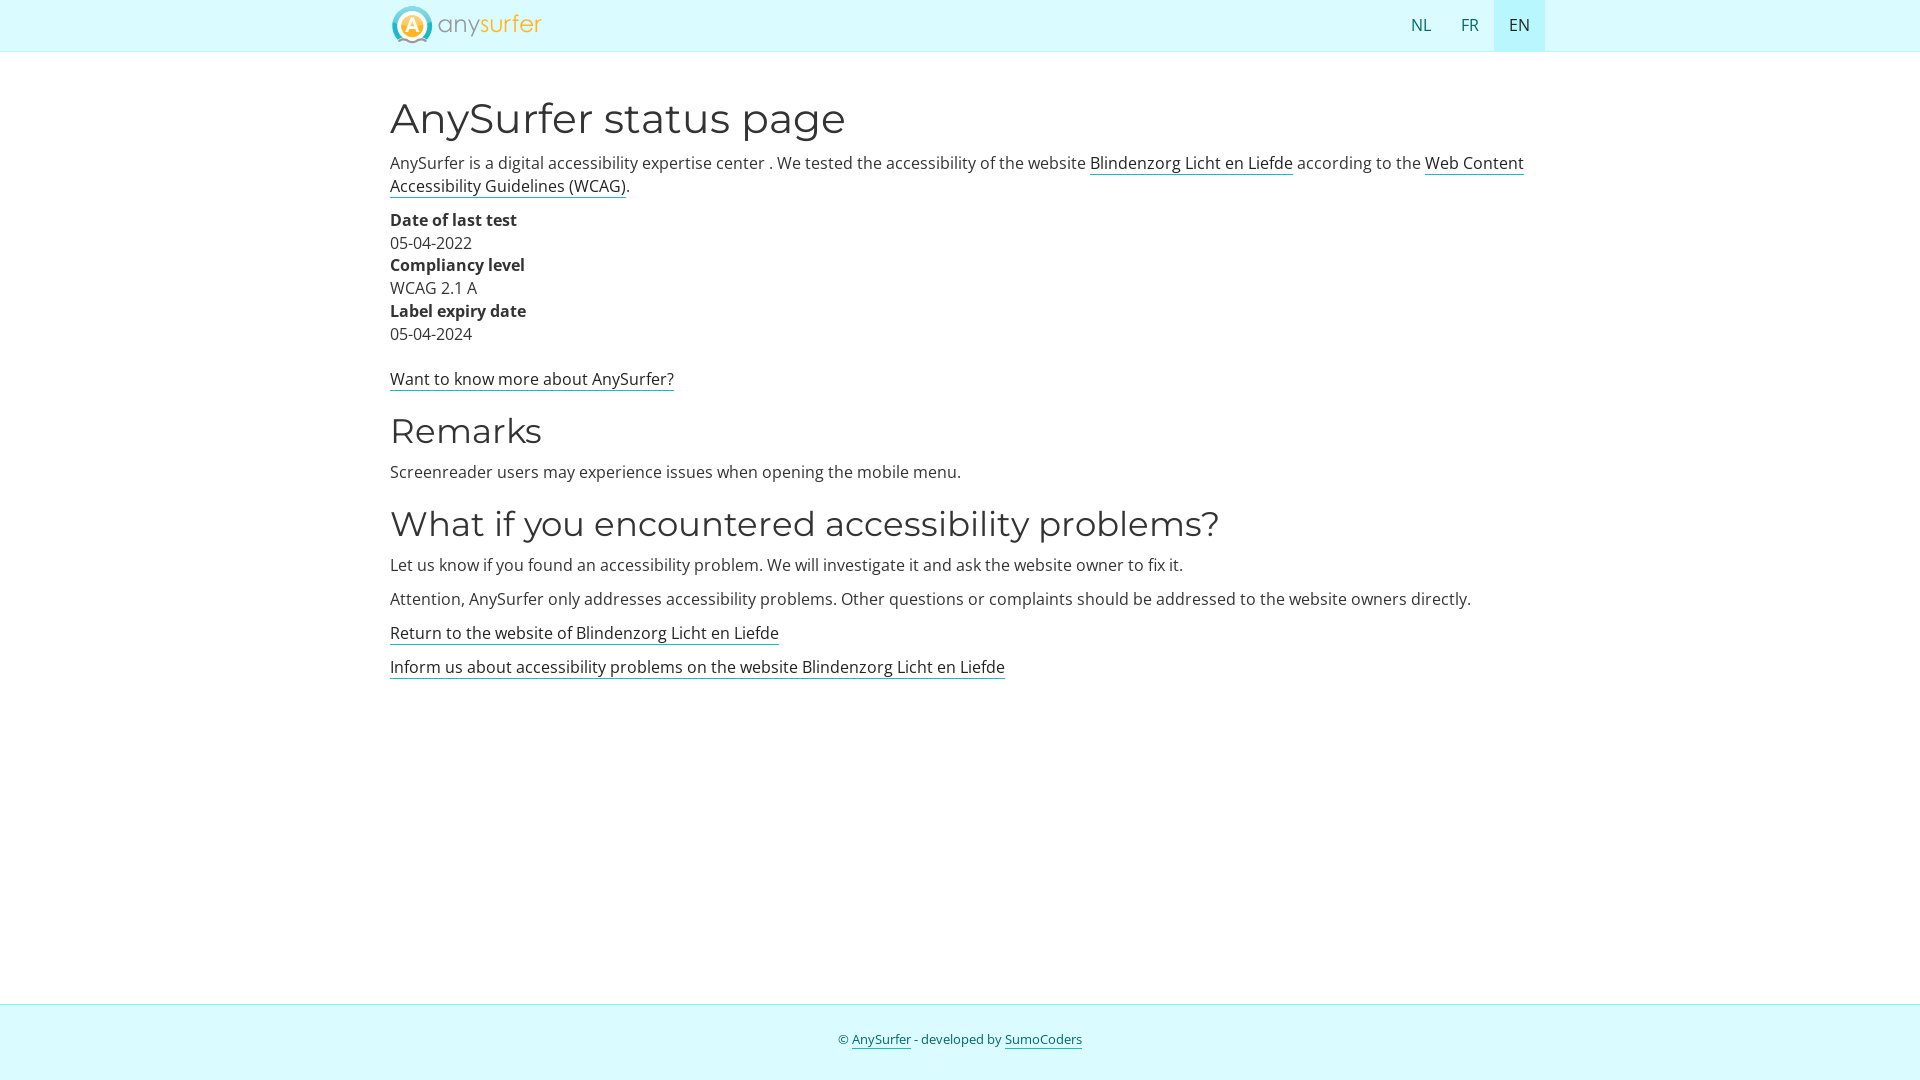  Describe the element at coordinates (532, 380) in the screenshot. I see `Want to know more about AnySurfer?` at that location.